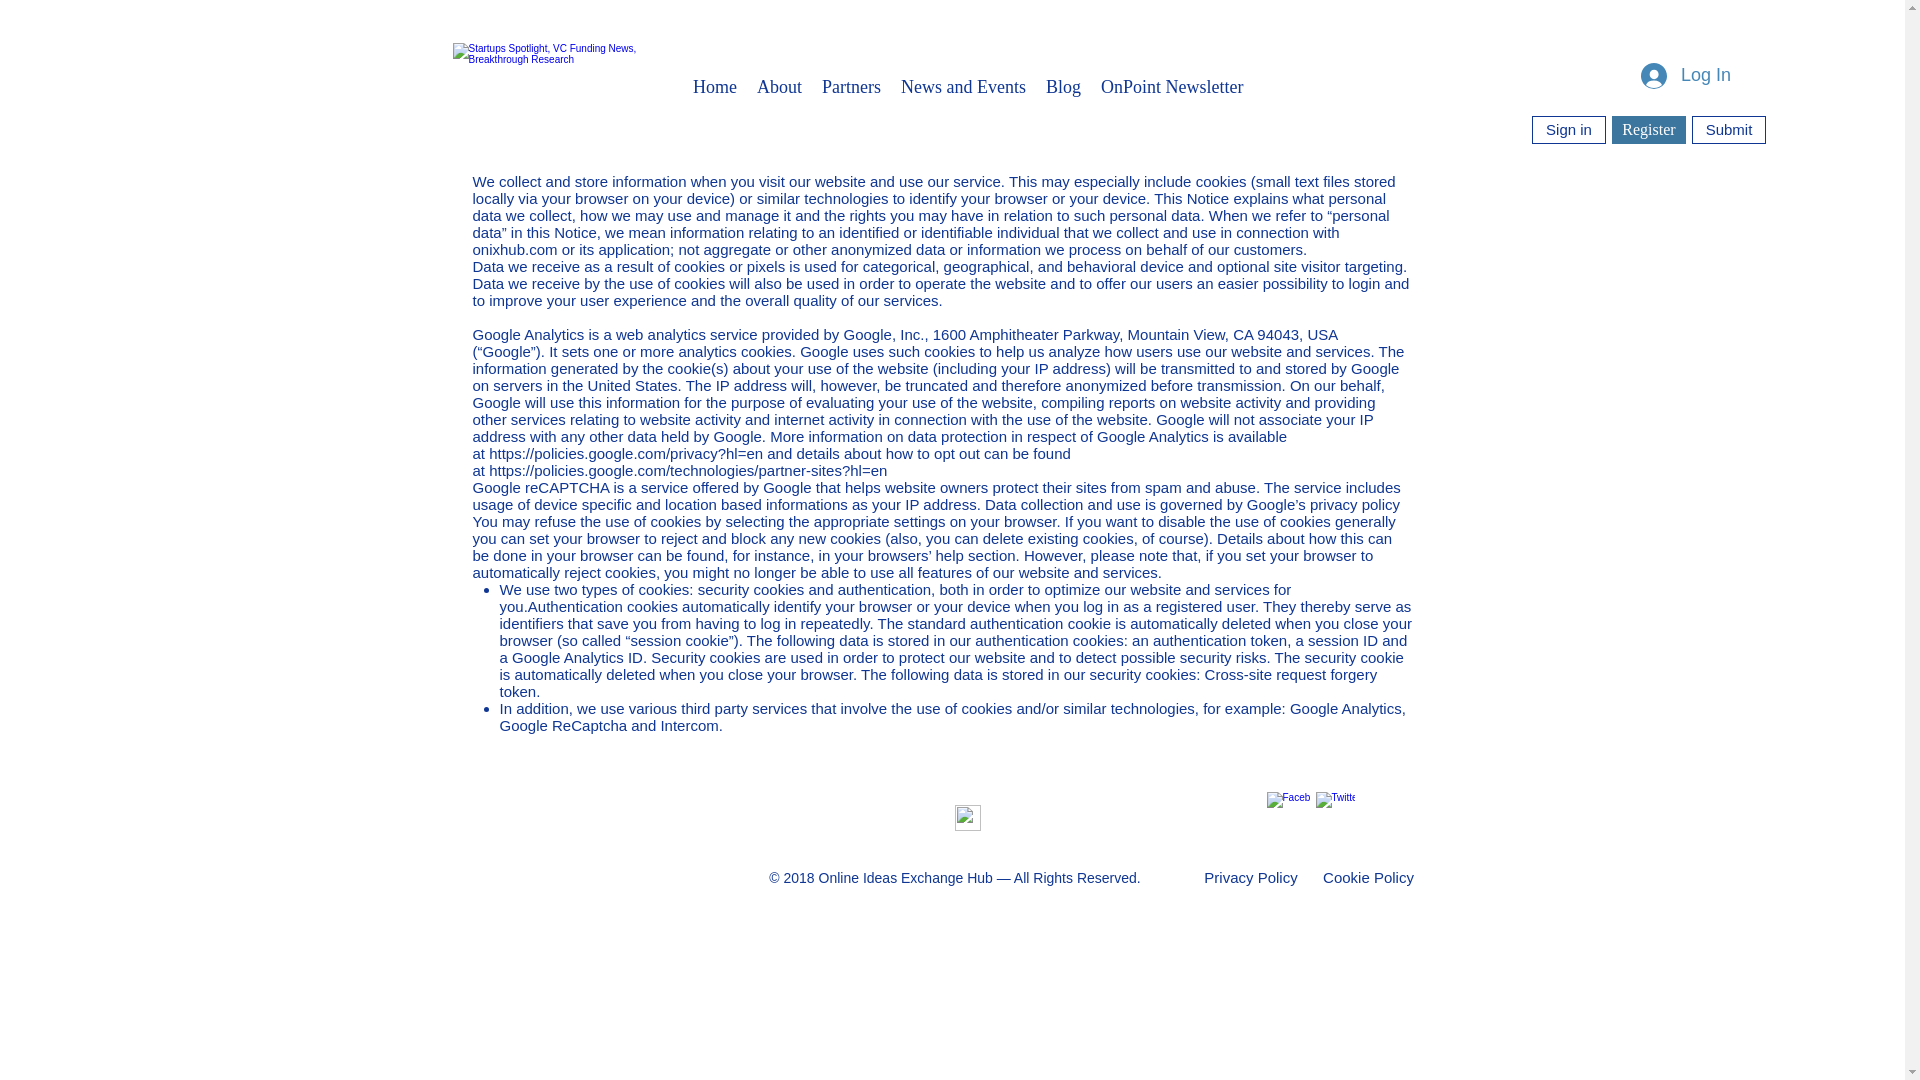  I want to click on Home, so click(714, 87).